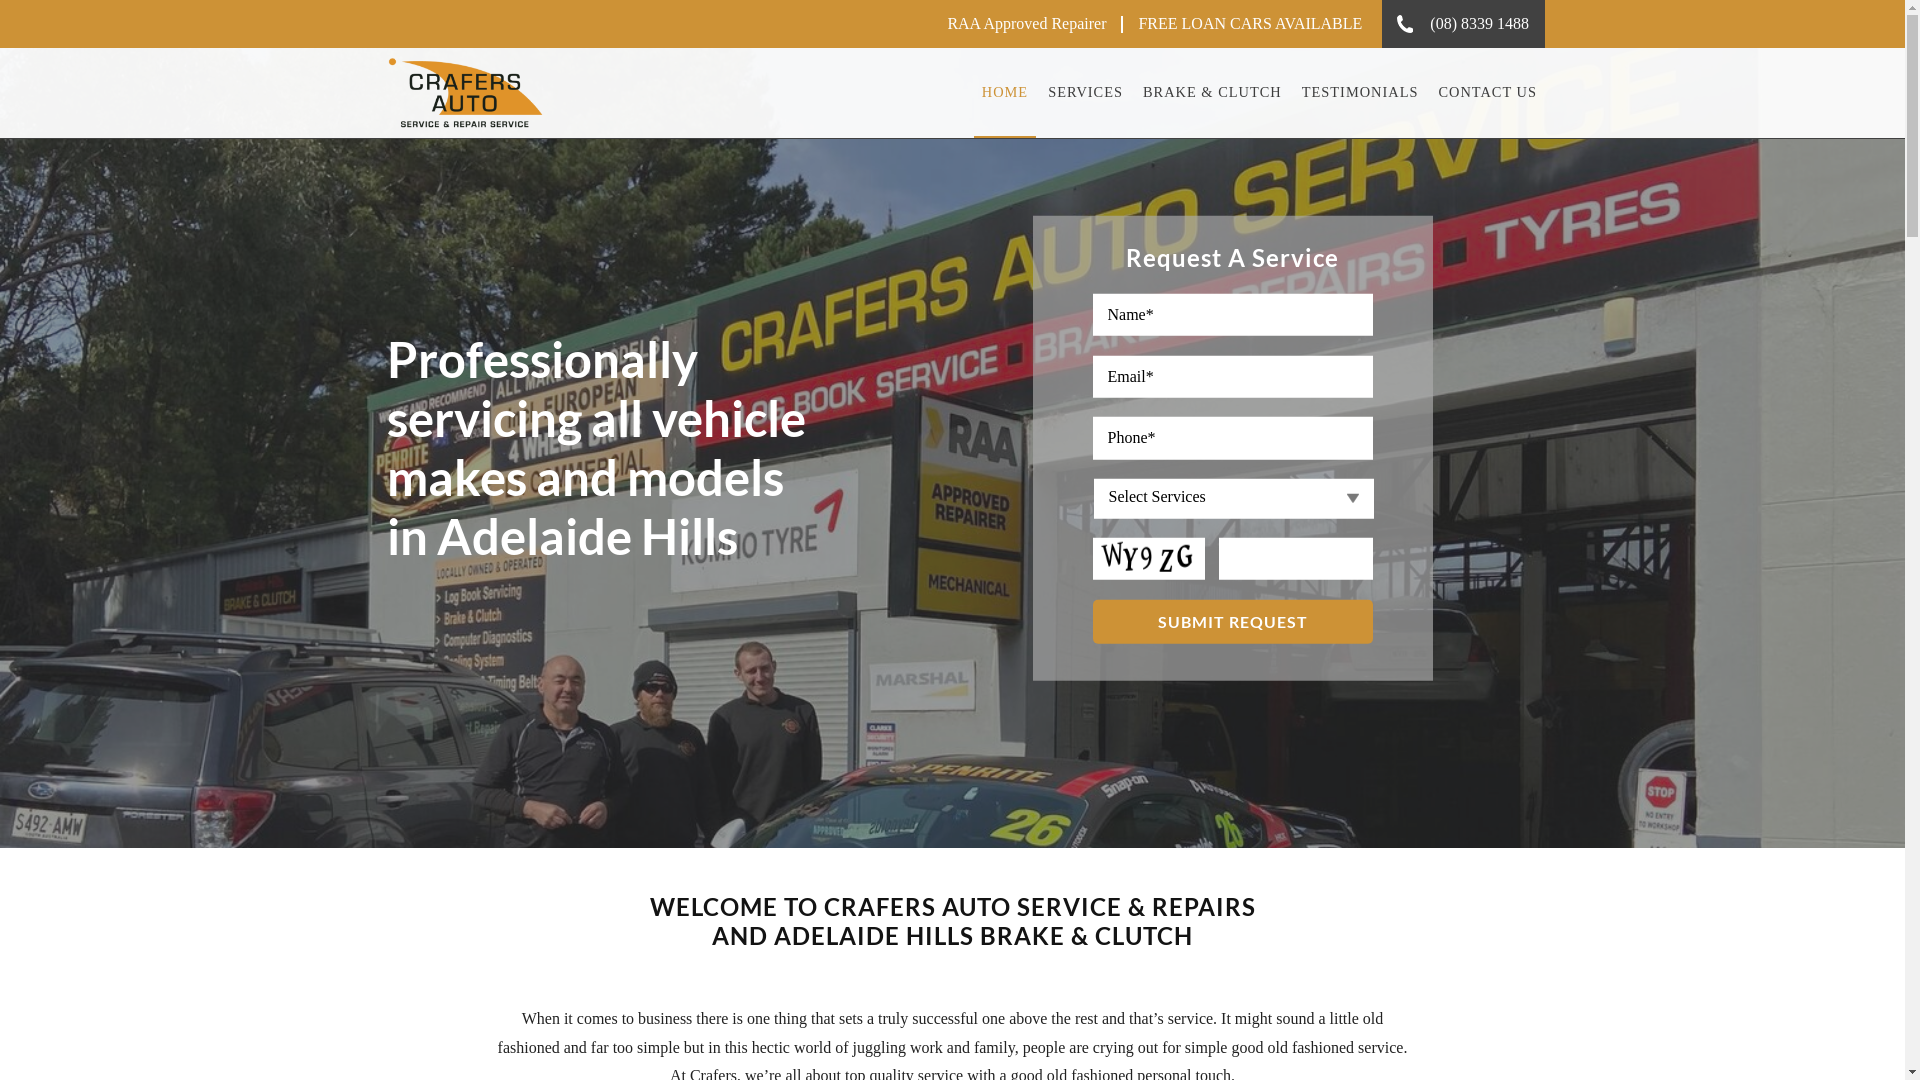 The image size is (1920, 1080). What do you see at coordinates (482, 93) in the screenshot?
I see `CRAFERS AUTO` at bounding box center [482, 93].